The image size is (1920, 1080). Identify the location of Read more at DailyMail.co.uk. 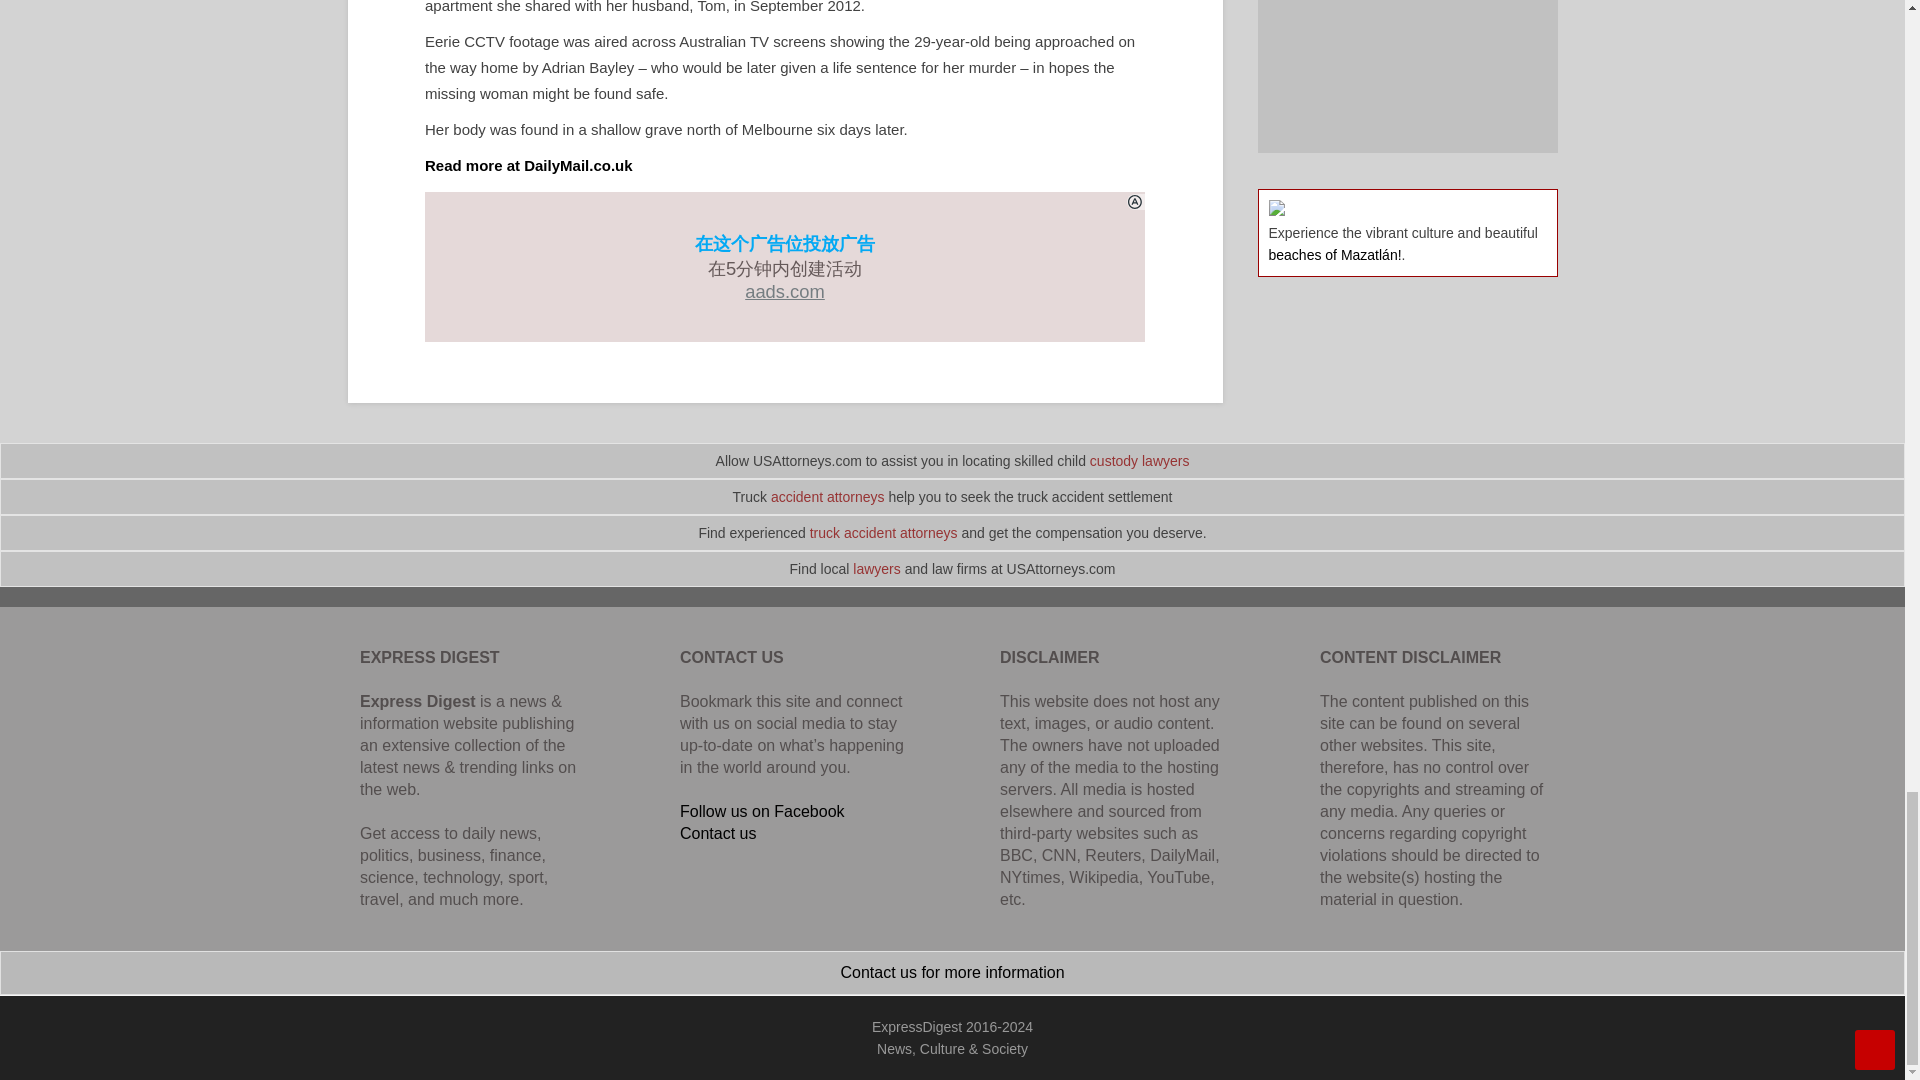
(528, 164).